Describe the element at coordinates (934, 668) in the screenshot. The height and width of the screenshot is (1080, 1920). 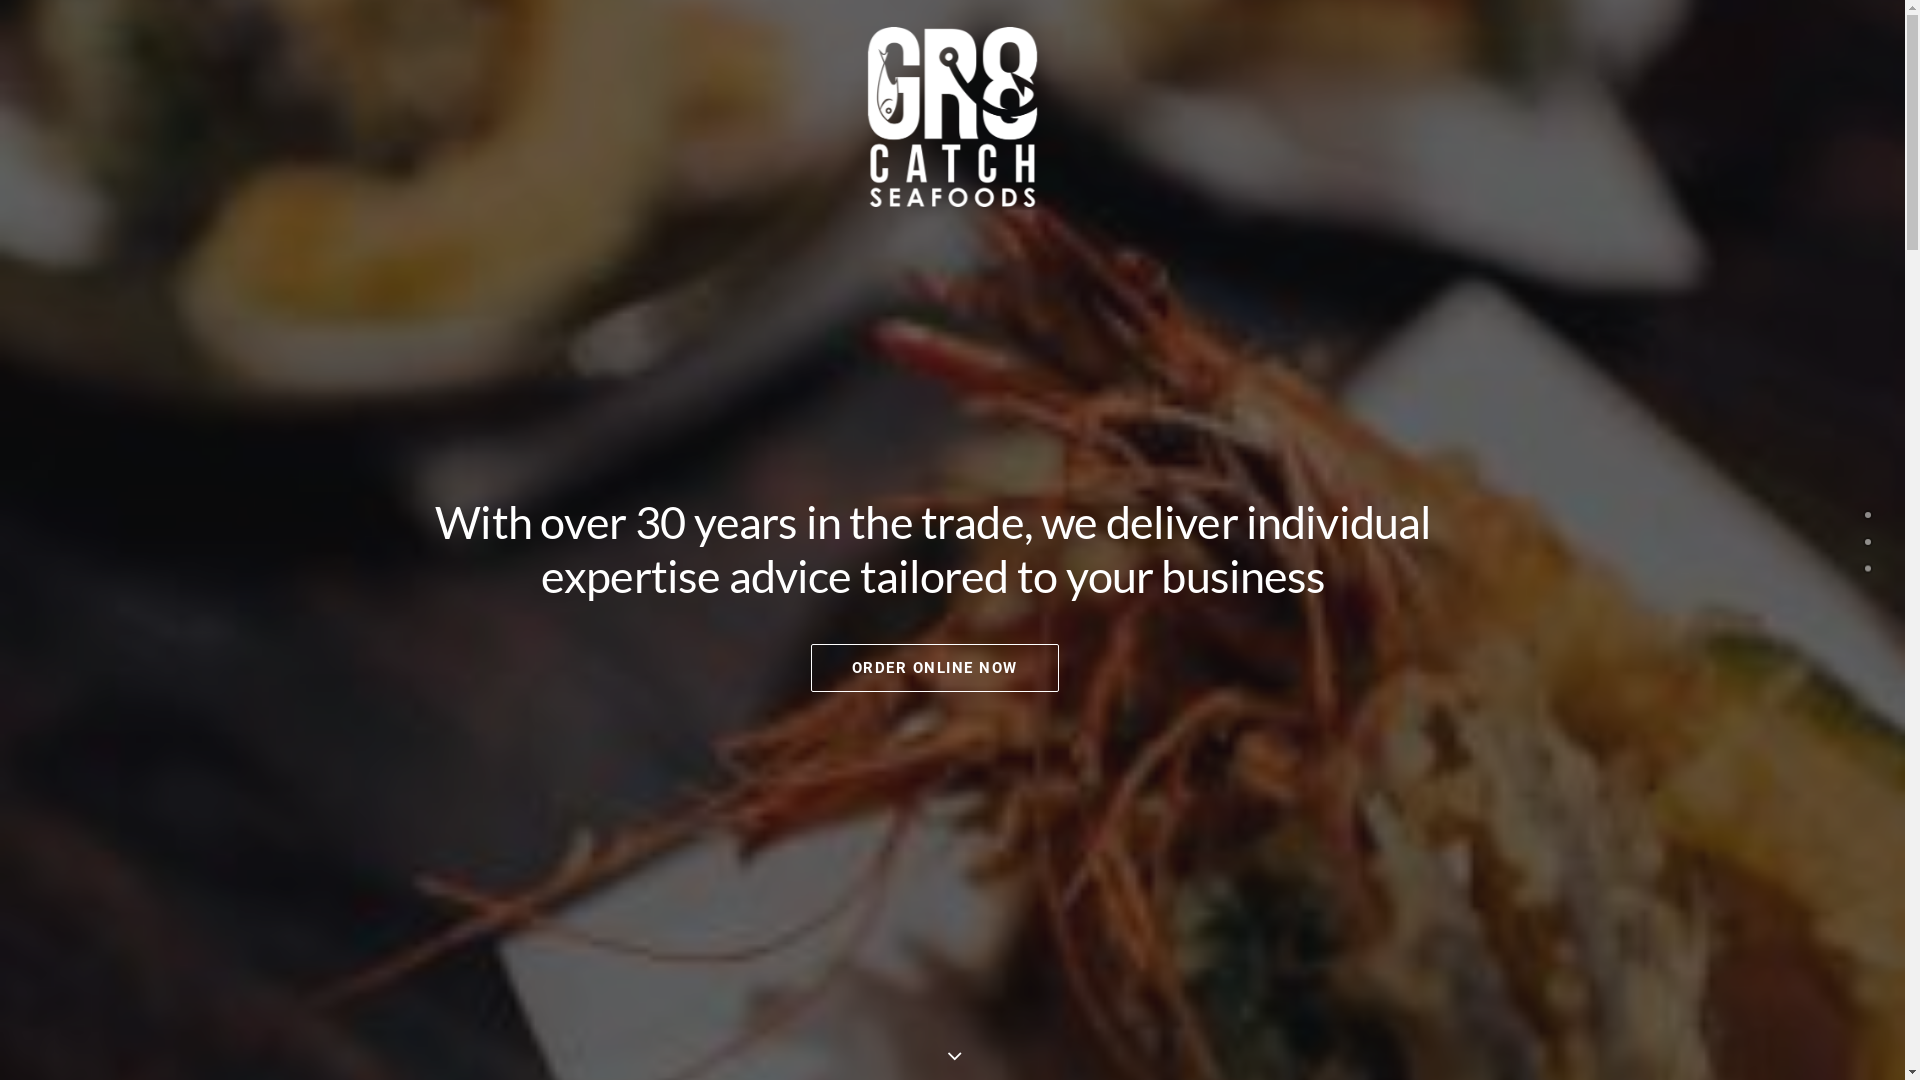
I see `ORDER ONLINE NOW` at that location.